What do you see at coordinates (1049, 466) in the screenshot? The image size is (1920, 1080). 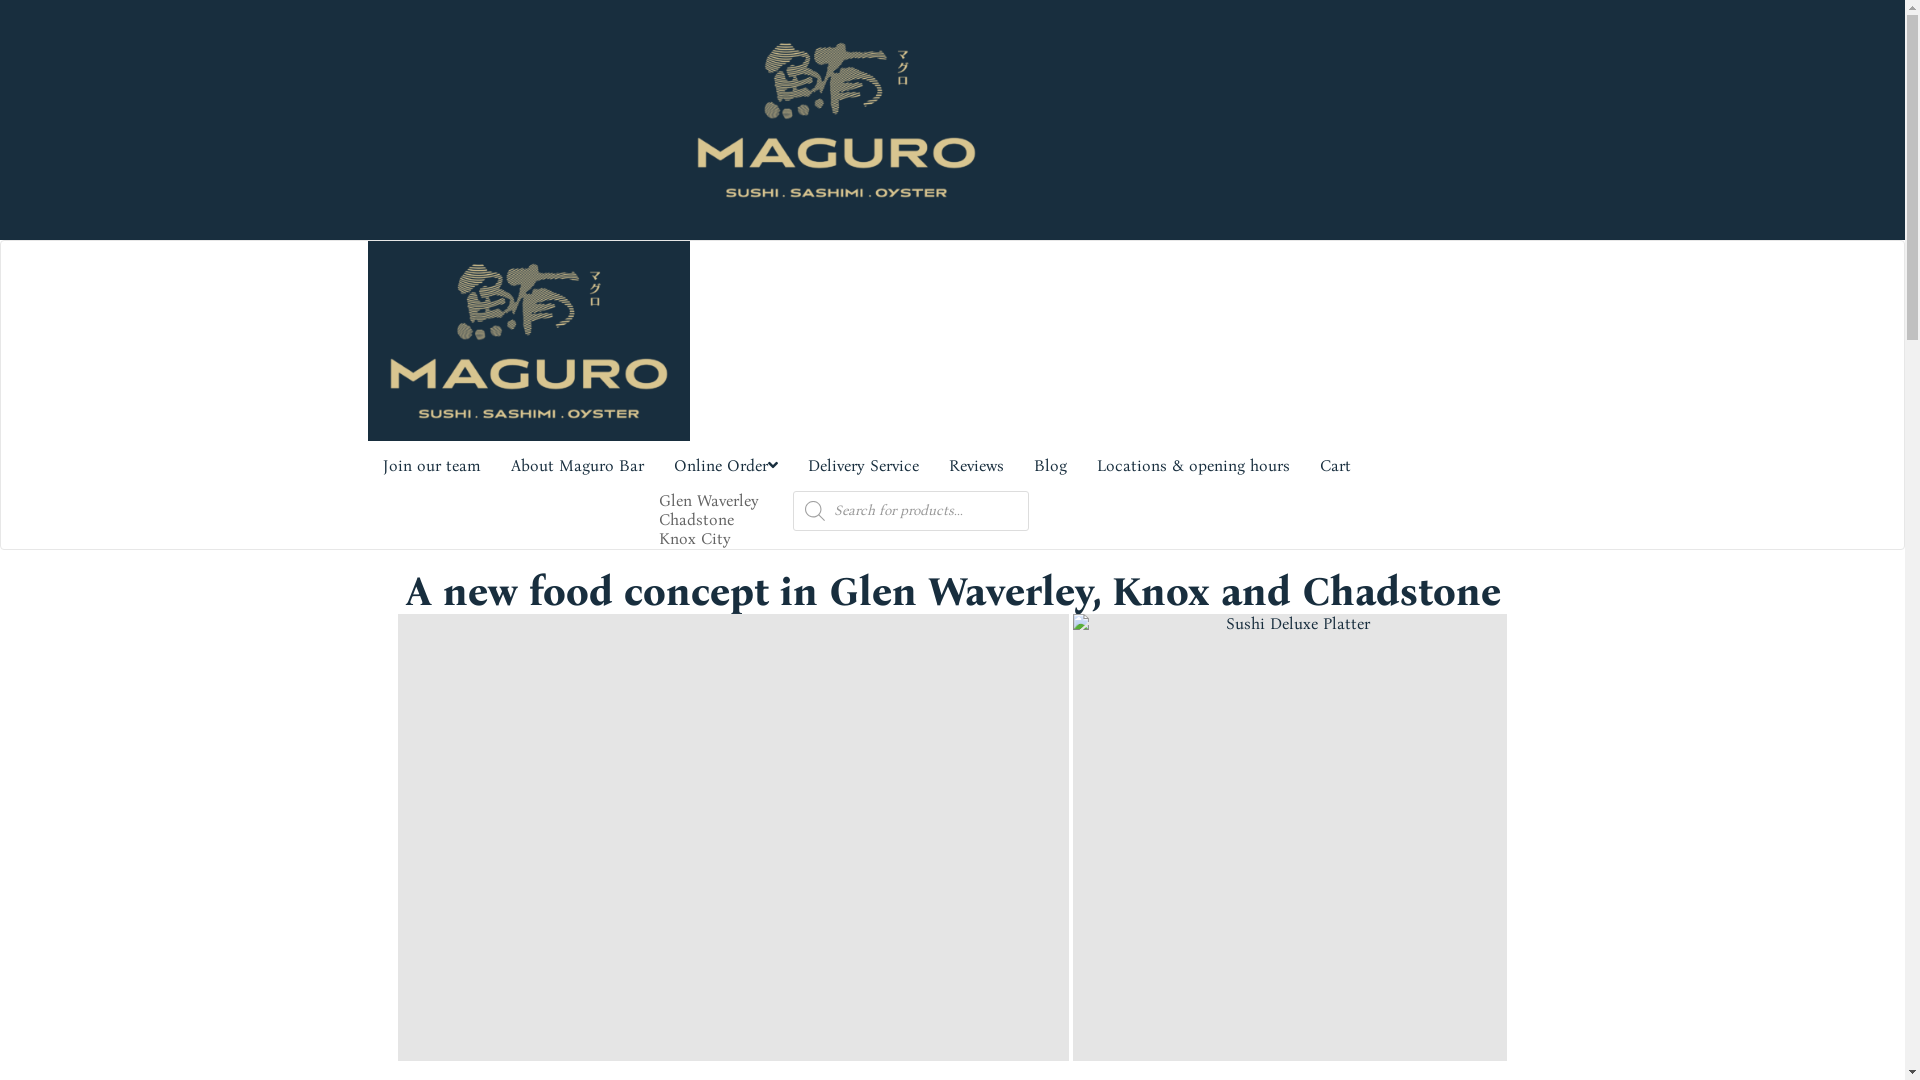 I see `Blog` at bounding box center [1049, 466].